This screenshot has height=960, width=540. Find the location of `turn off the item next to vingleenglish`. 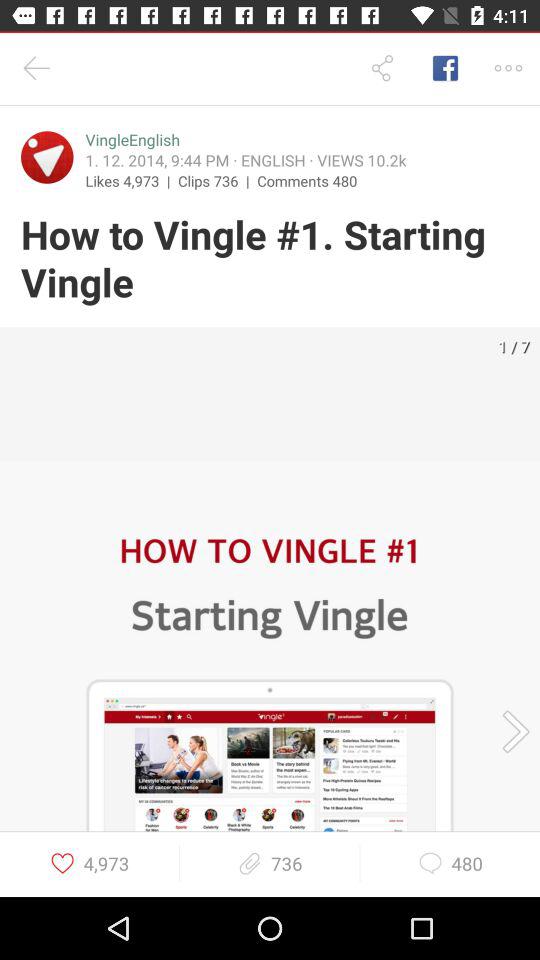

turn off the item next to vingleenglish is located at coordinates (47, 157).